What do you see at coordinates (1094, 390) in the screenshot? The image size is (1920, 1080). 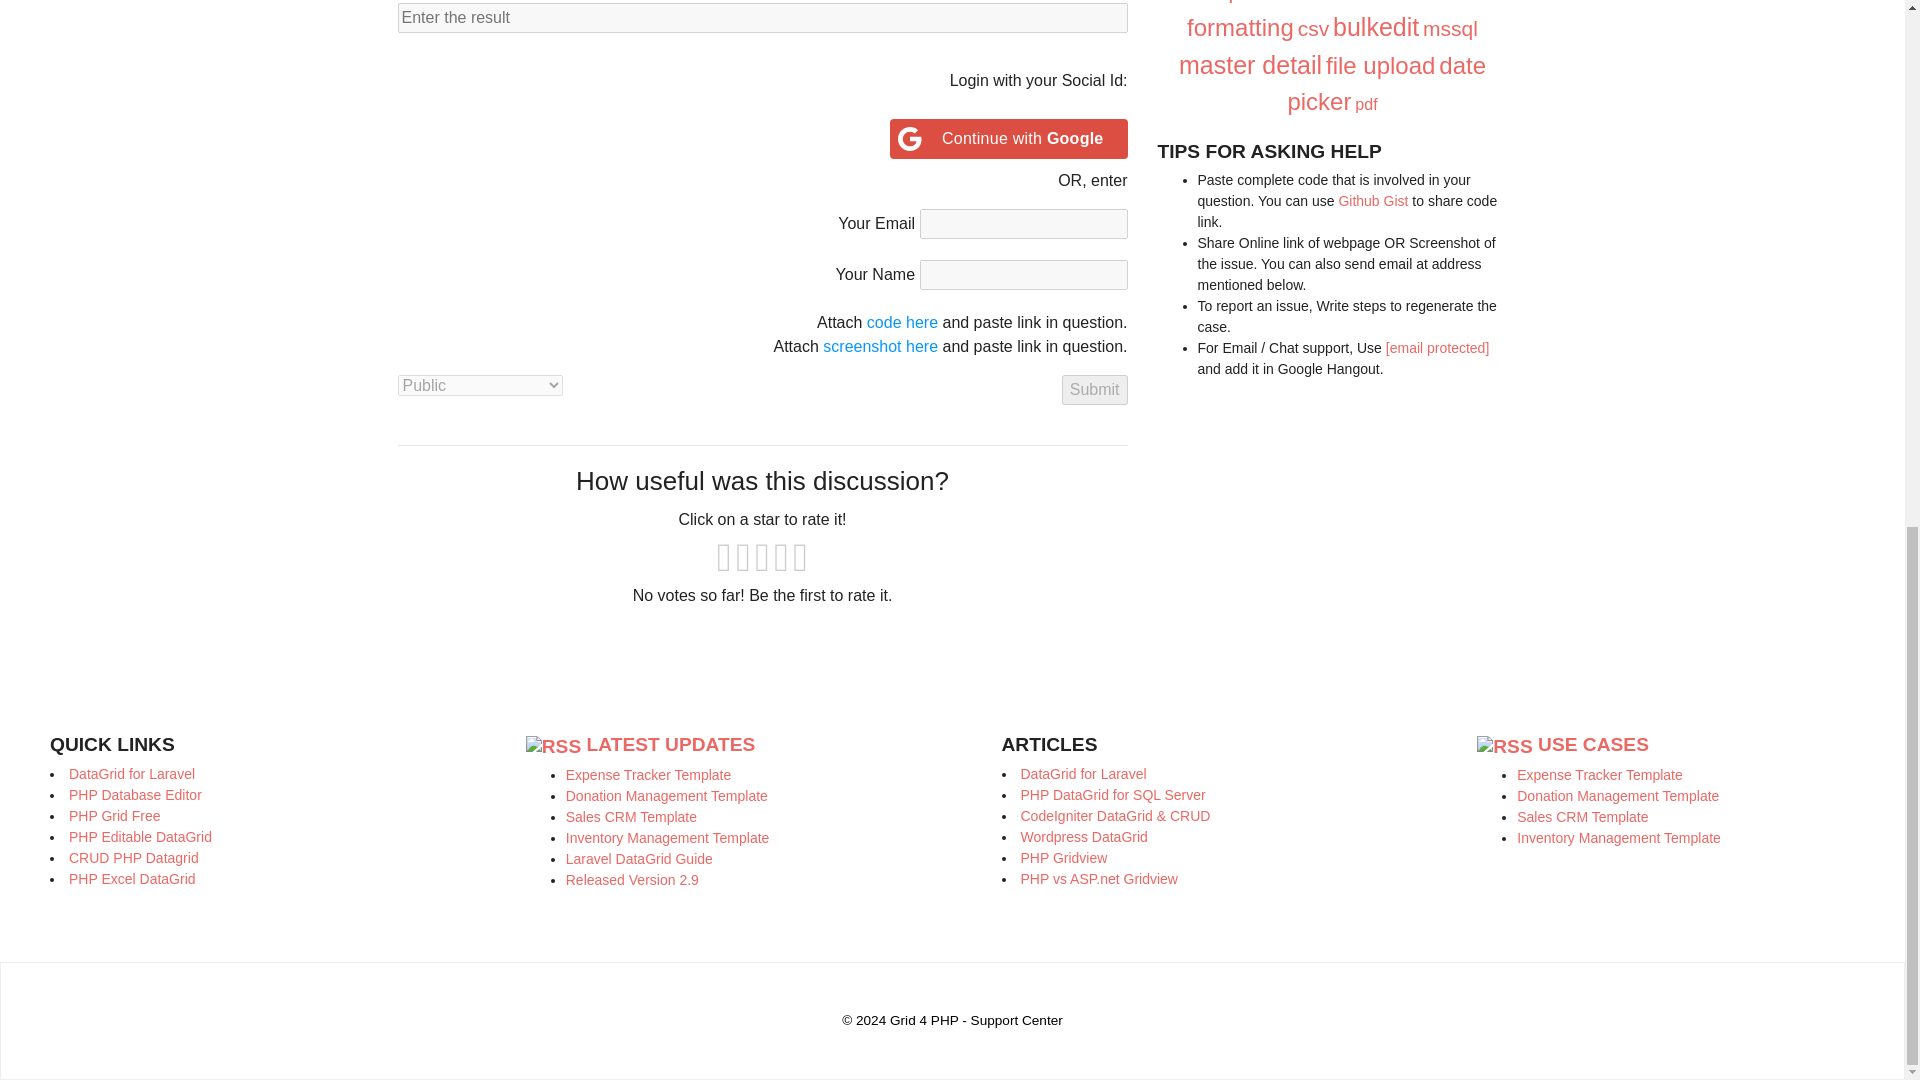 I see `Submit` at bounding box center [1094, 390].